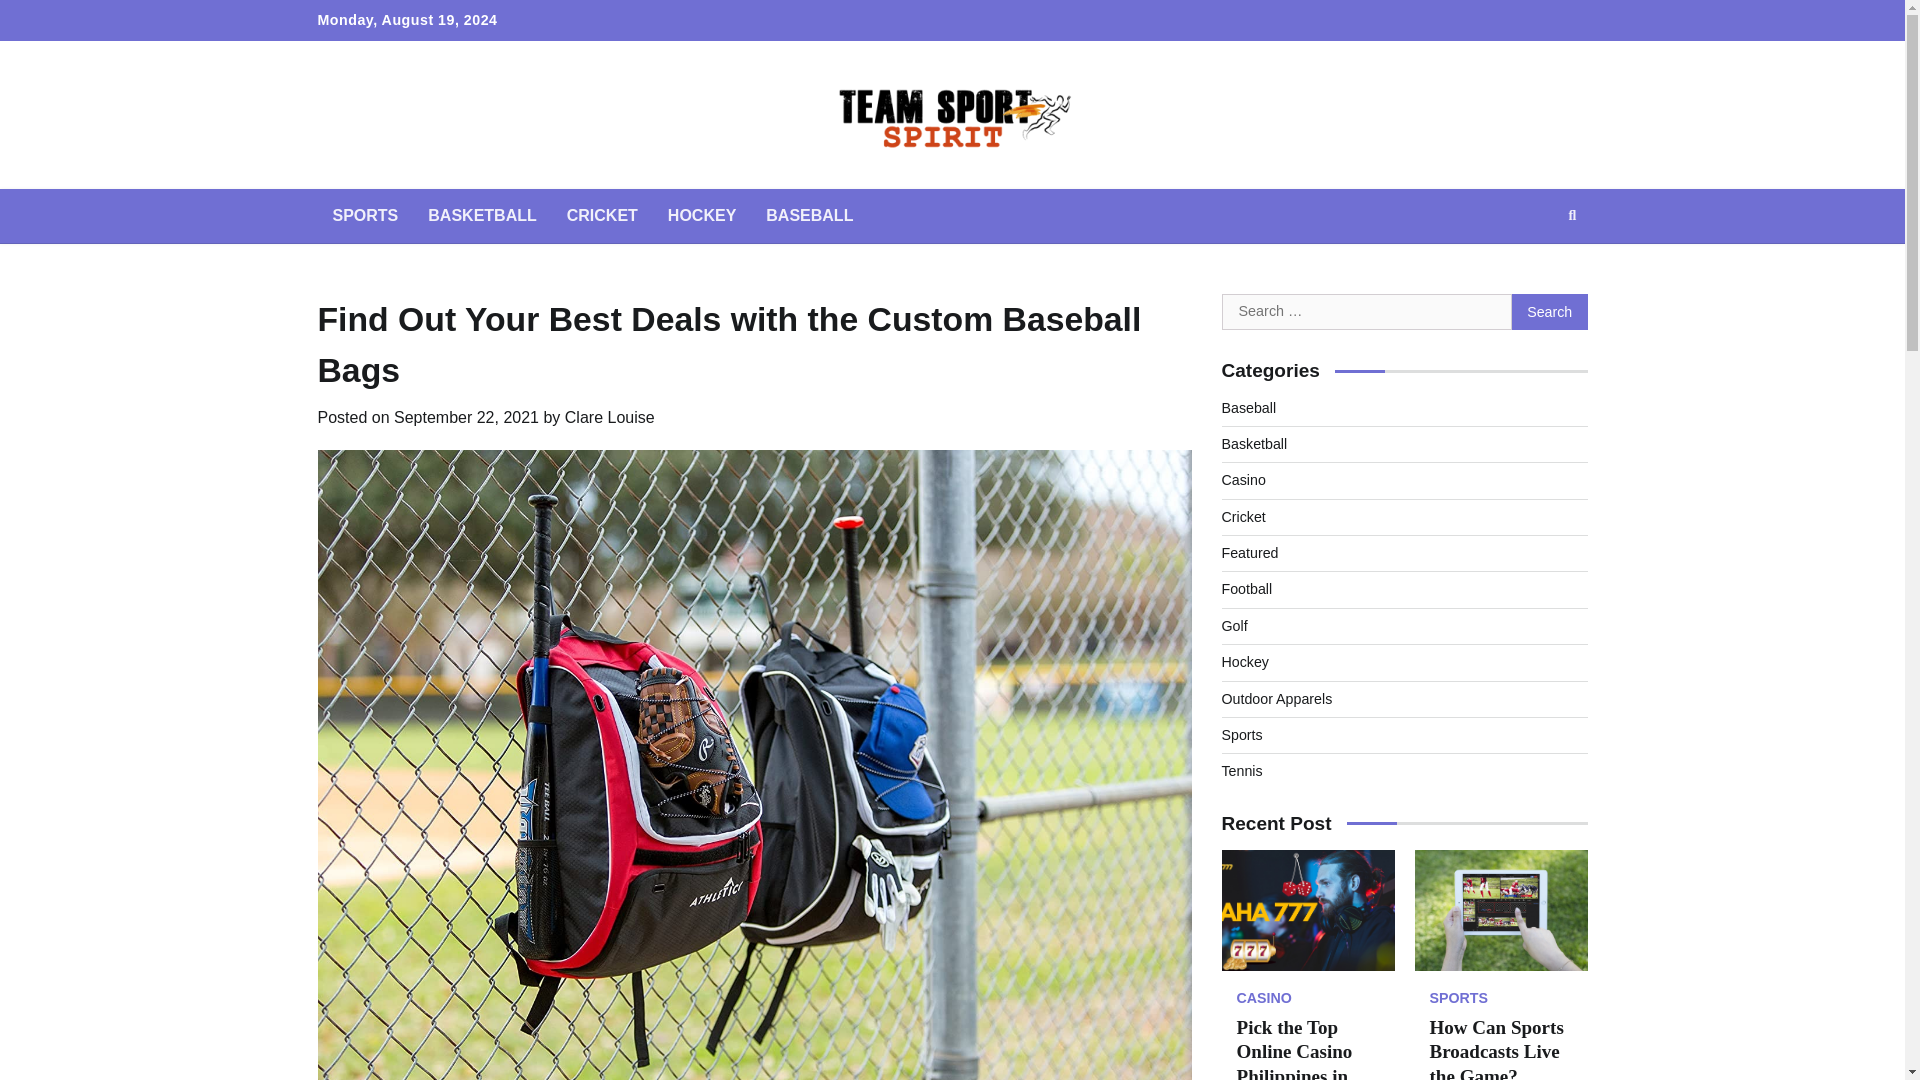  Describe the element at coordinates (1550, 312) in the screenshot. I see `Search` at that location.